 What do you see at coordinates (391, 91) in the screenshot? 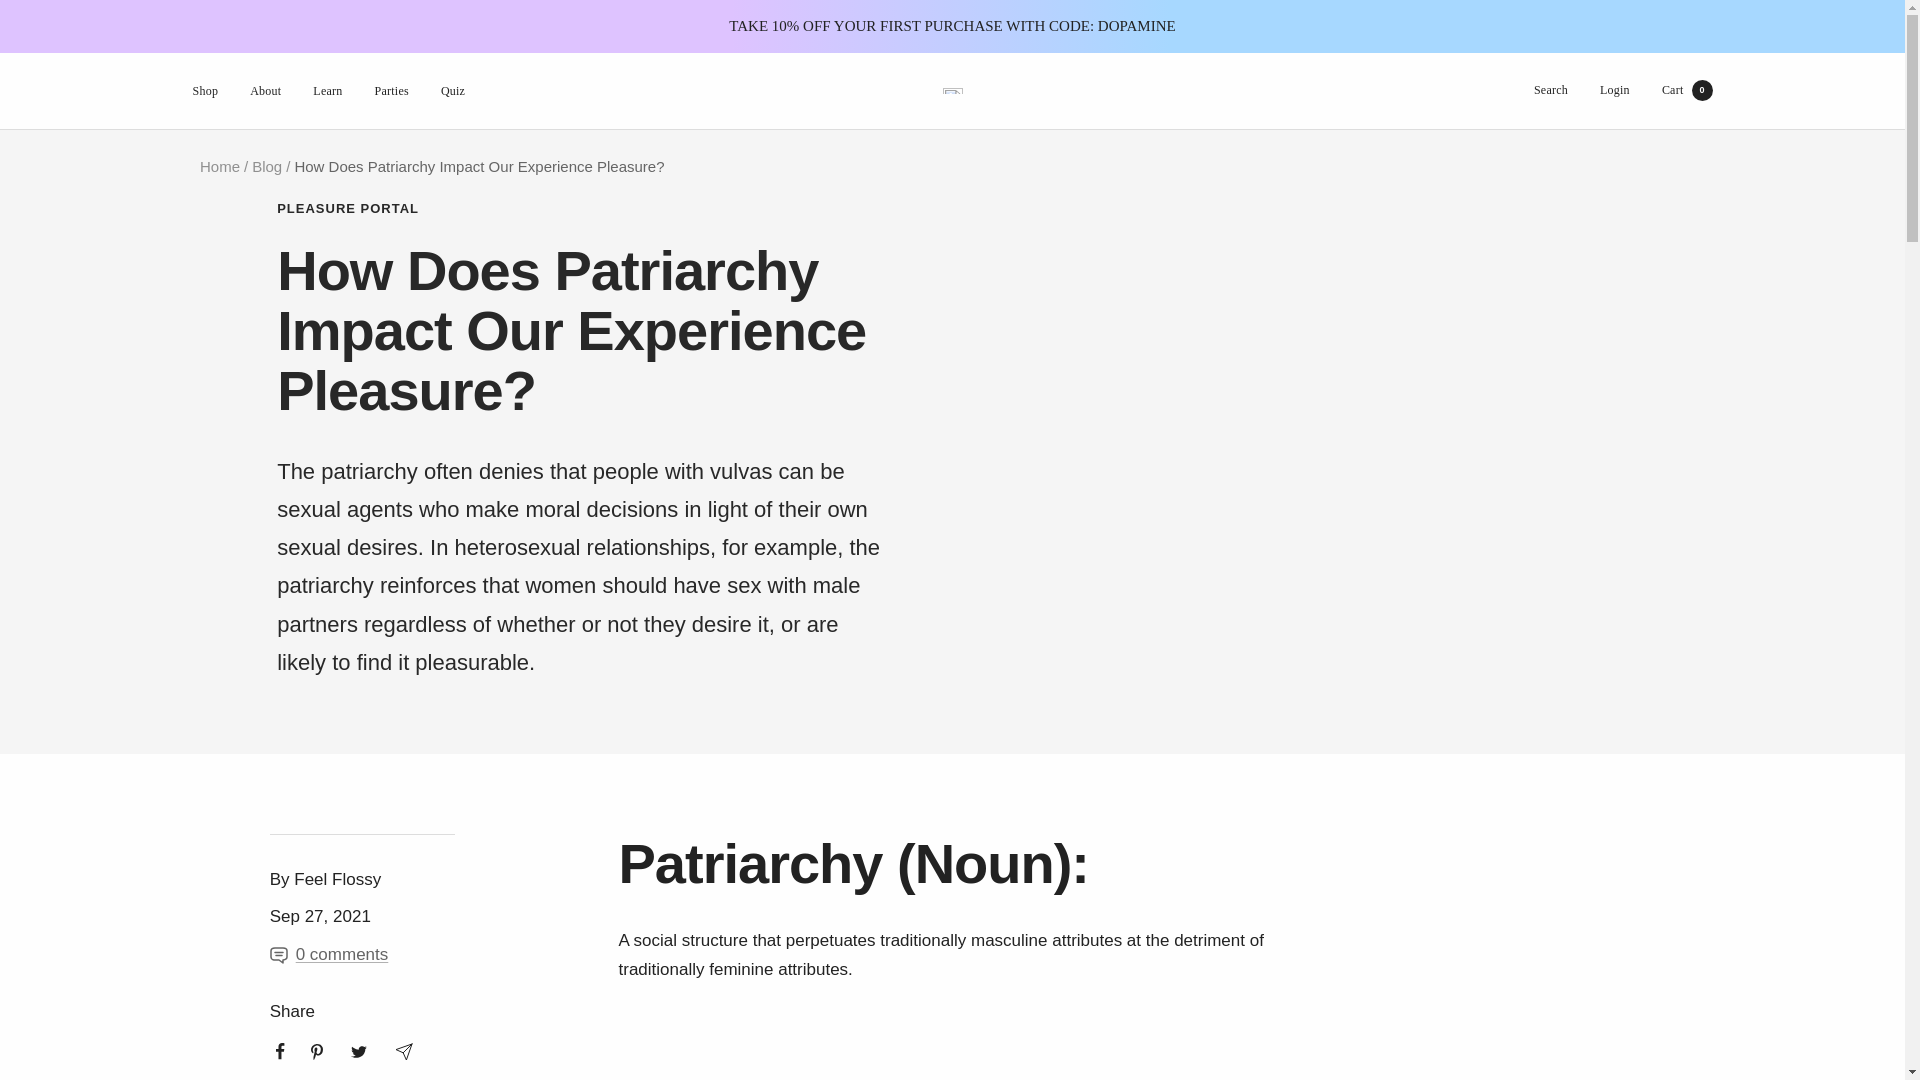
I see `Parties` at bounding box center [391, 91].